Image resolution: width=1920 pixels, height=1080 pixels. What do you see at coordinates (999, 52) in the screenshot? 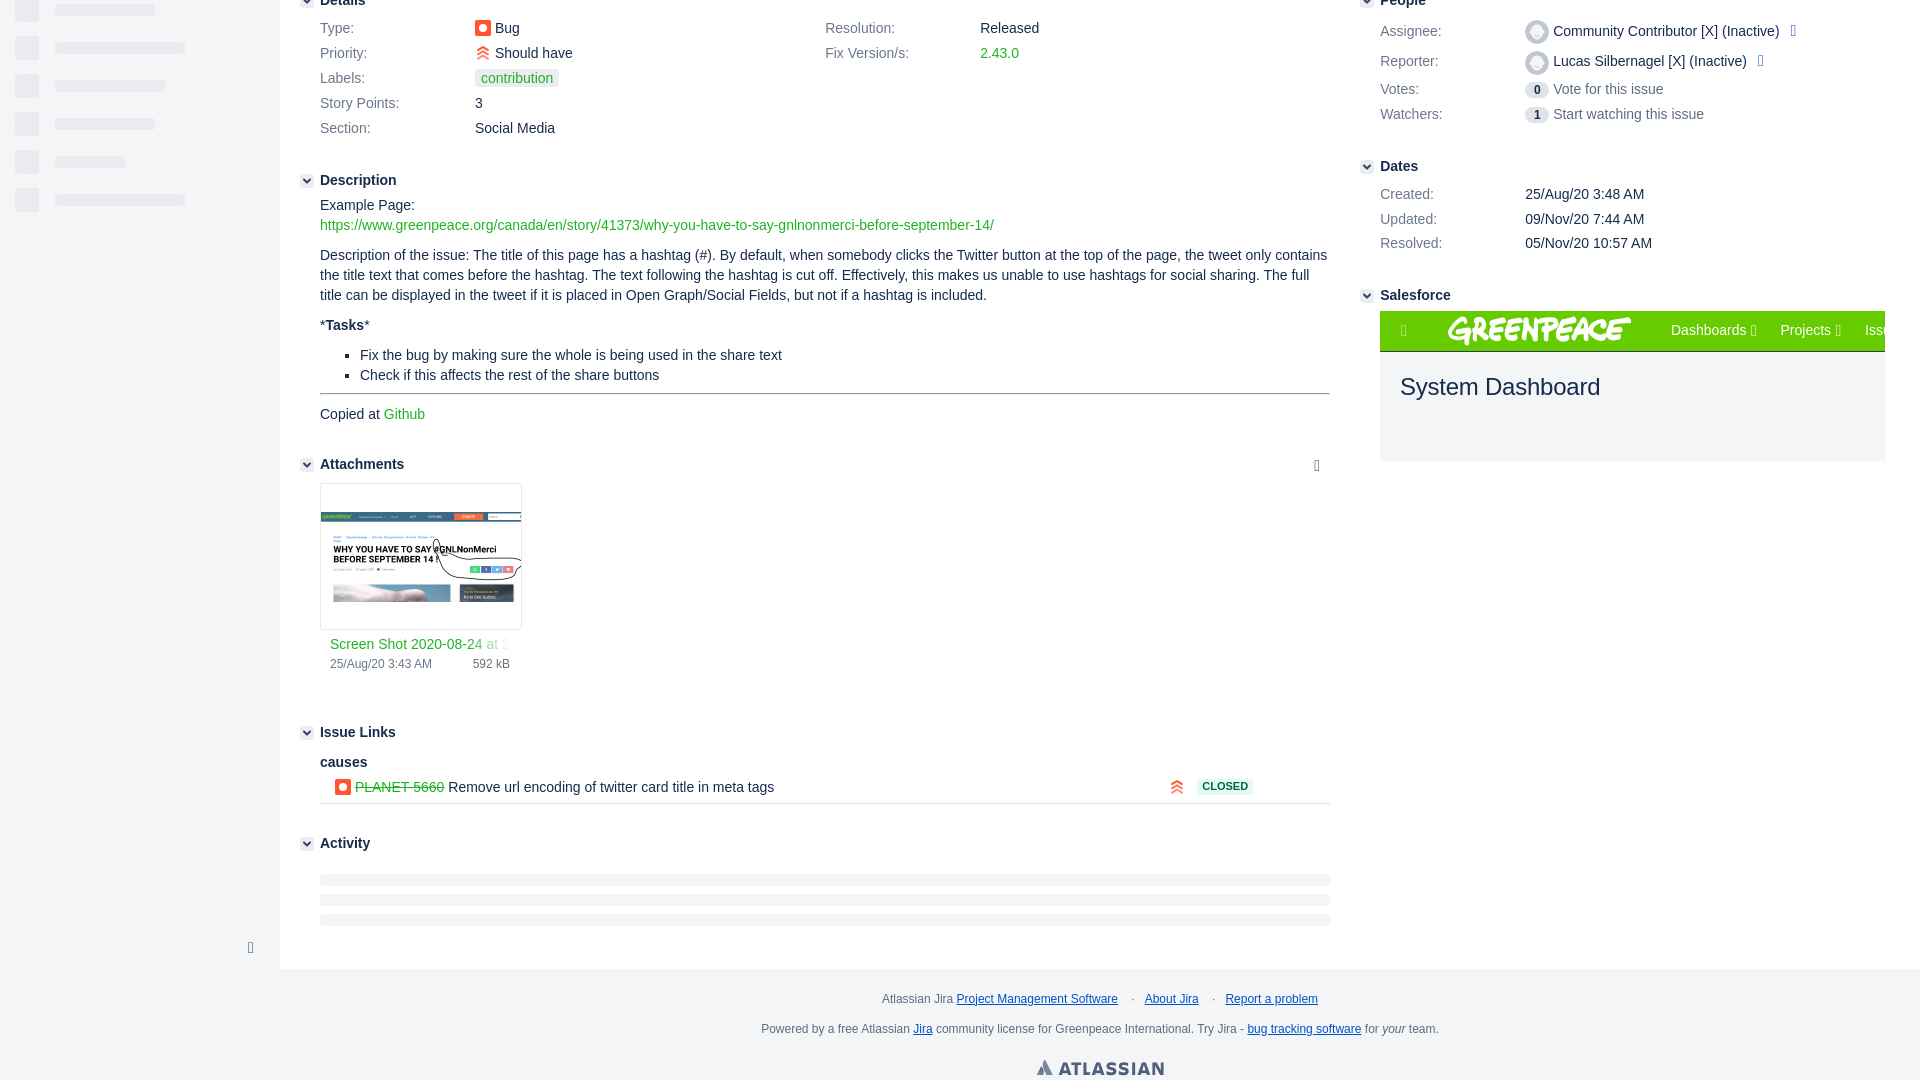
I see `2.43.0 ` at bounding box center [999, 52].